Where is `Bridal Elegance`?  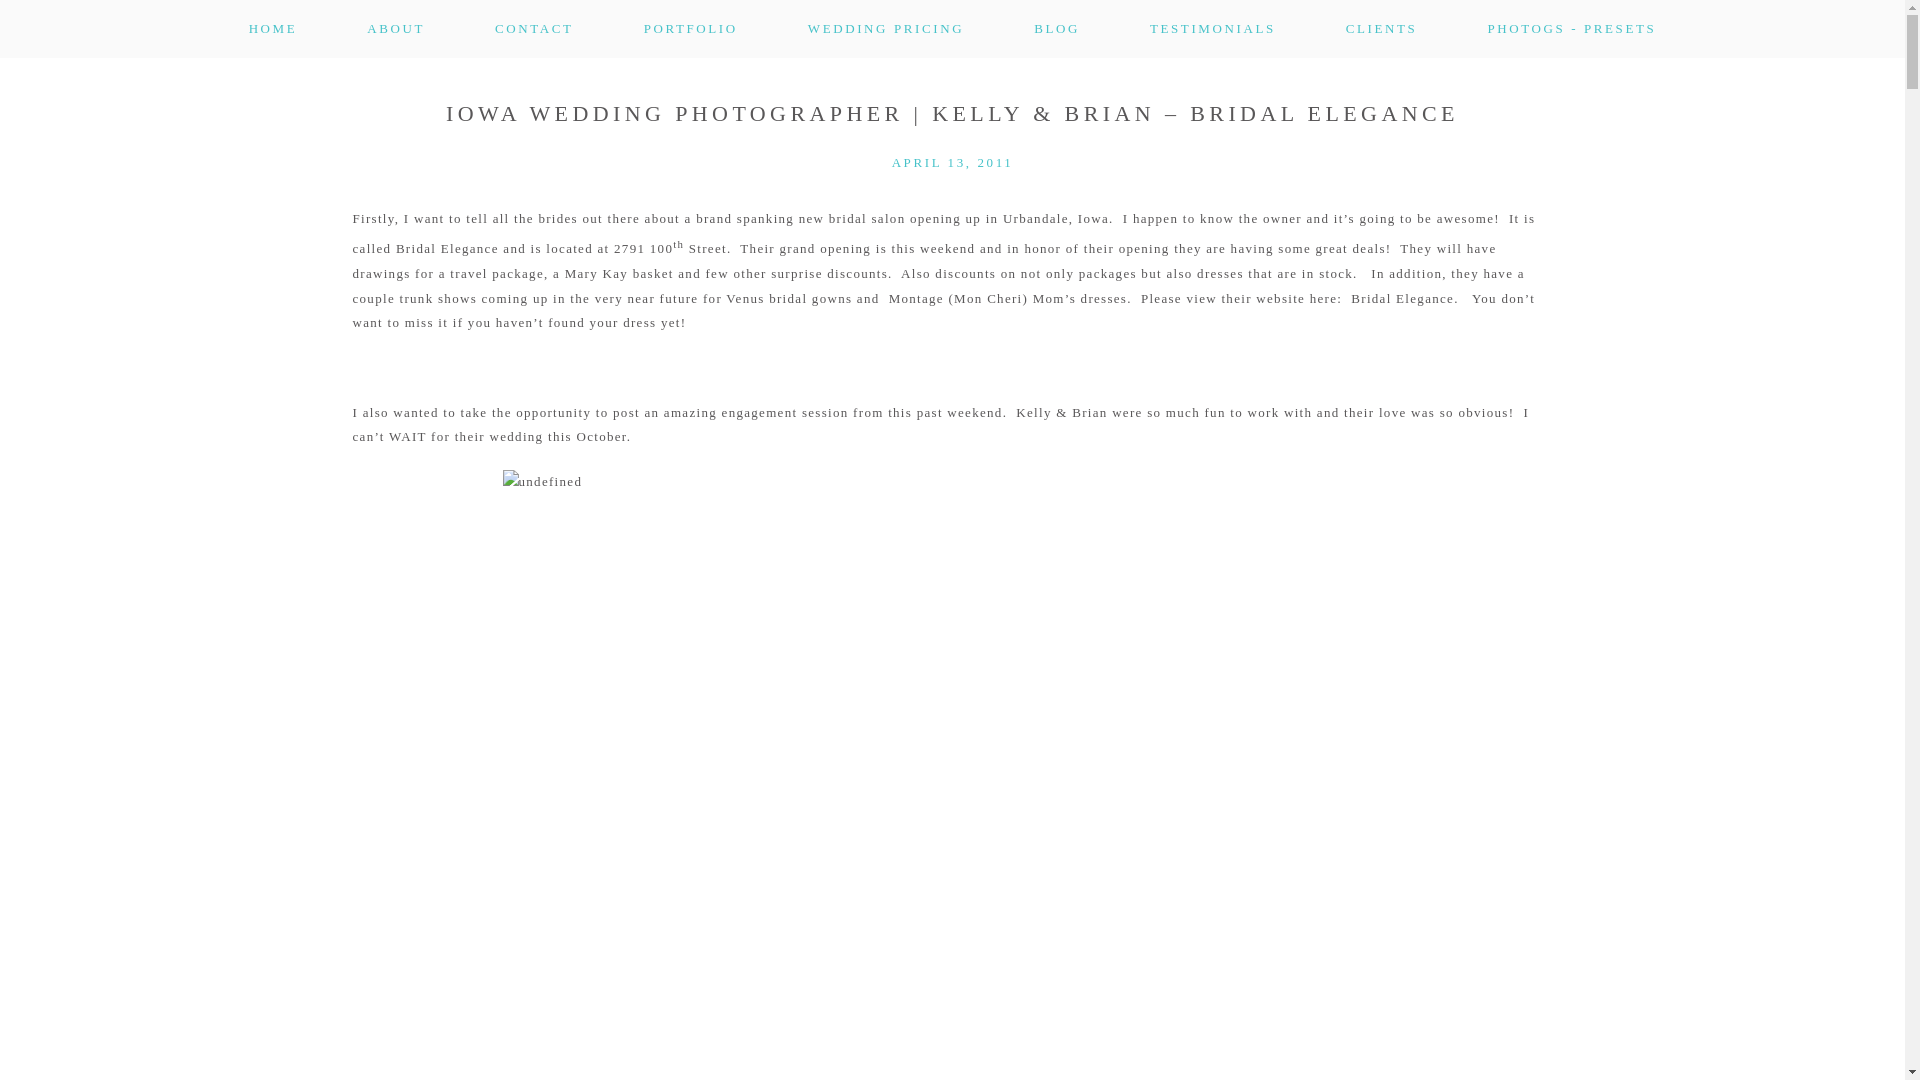 Bridal Elegance is located at coordinates (1402, 298).